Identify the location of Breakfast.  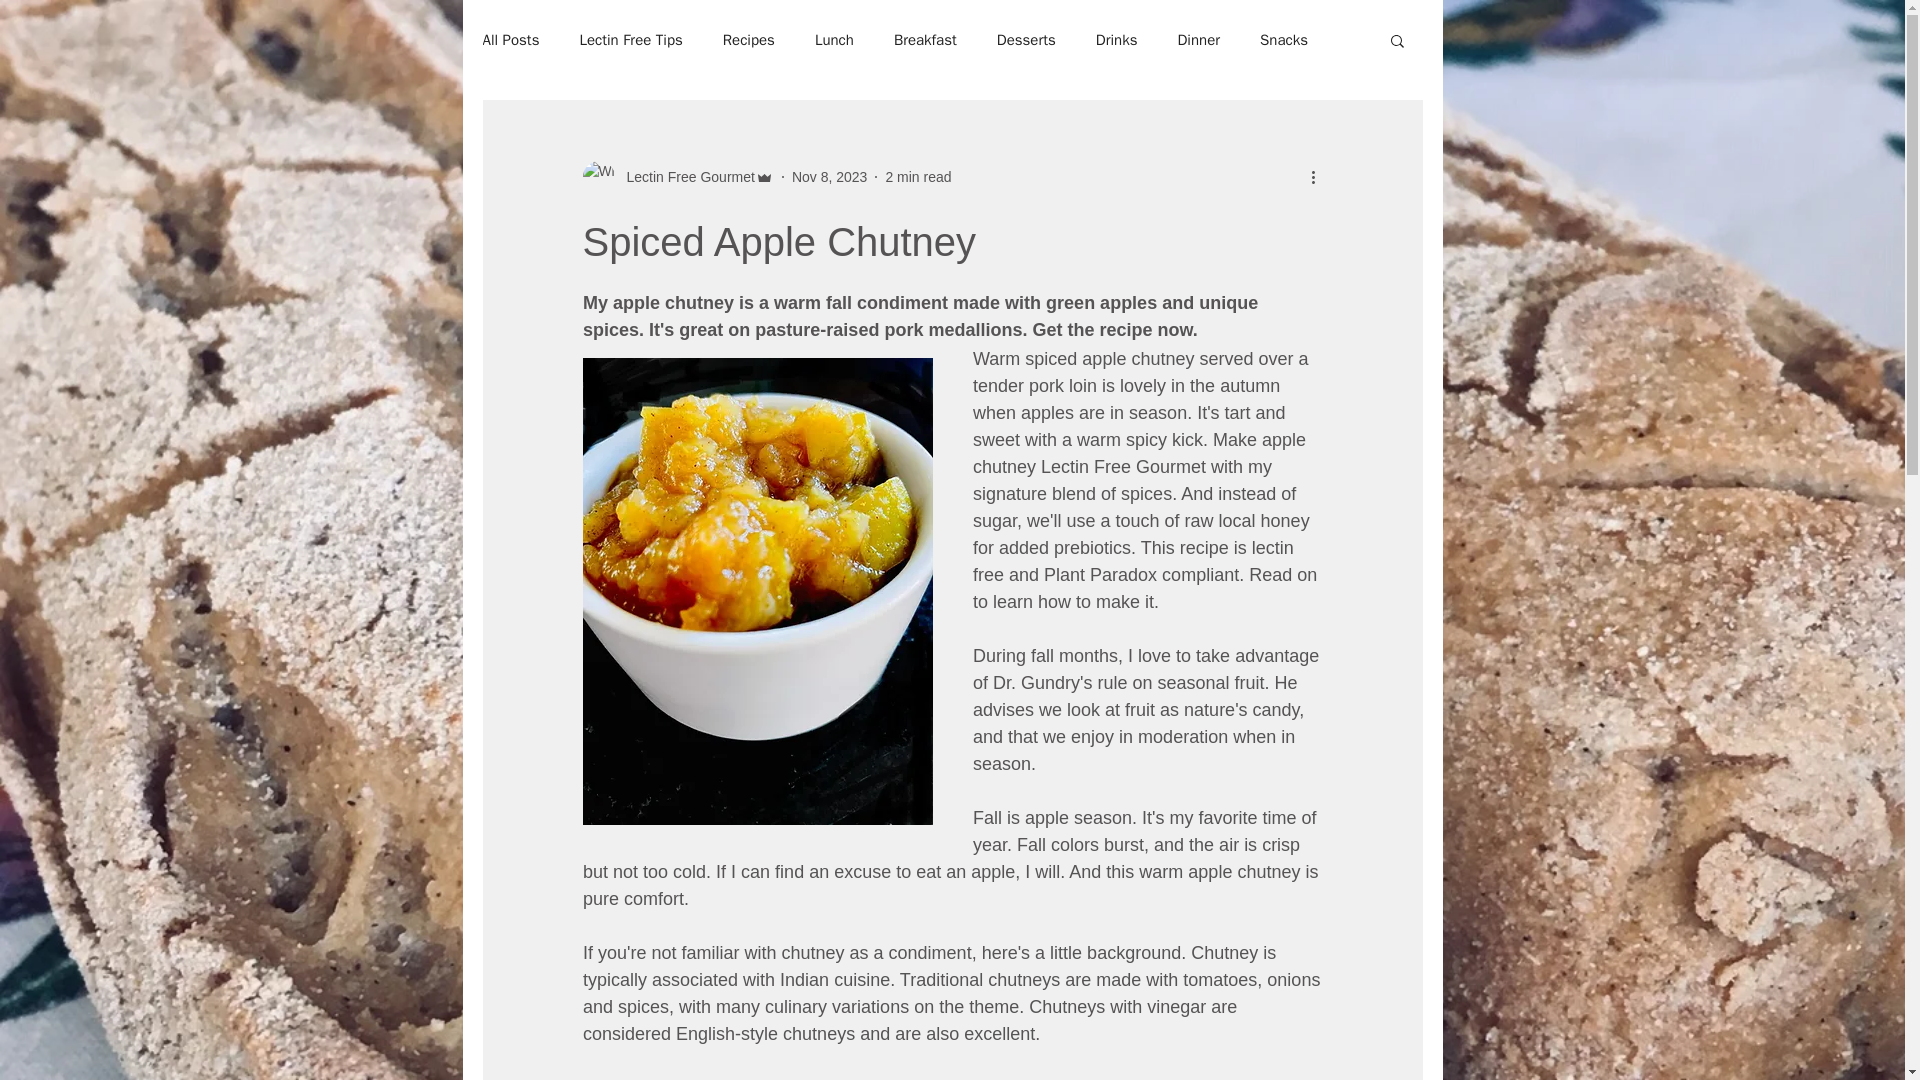
(925, 39).